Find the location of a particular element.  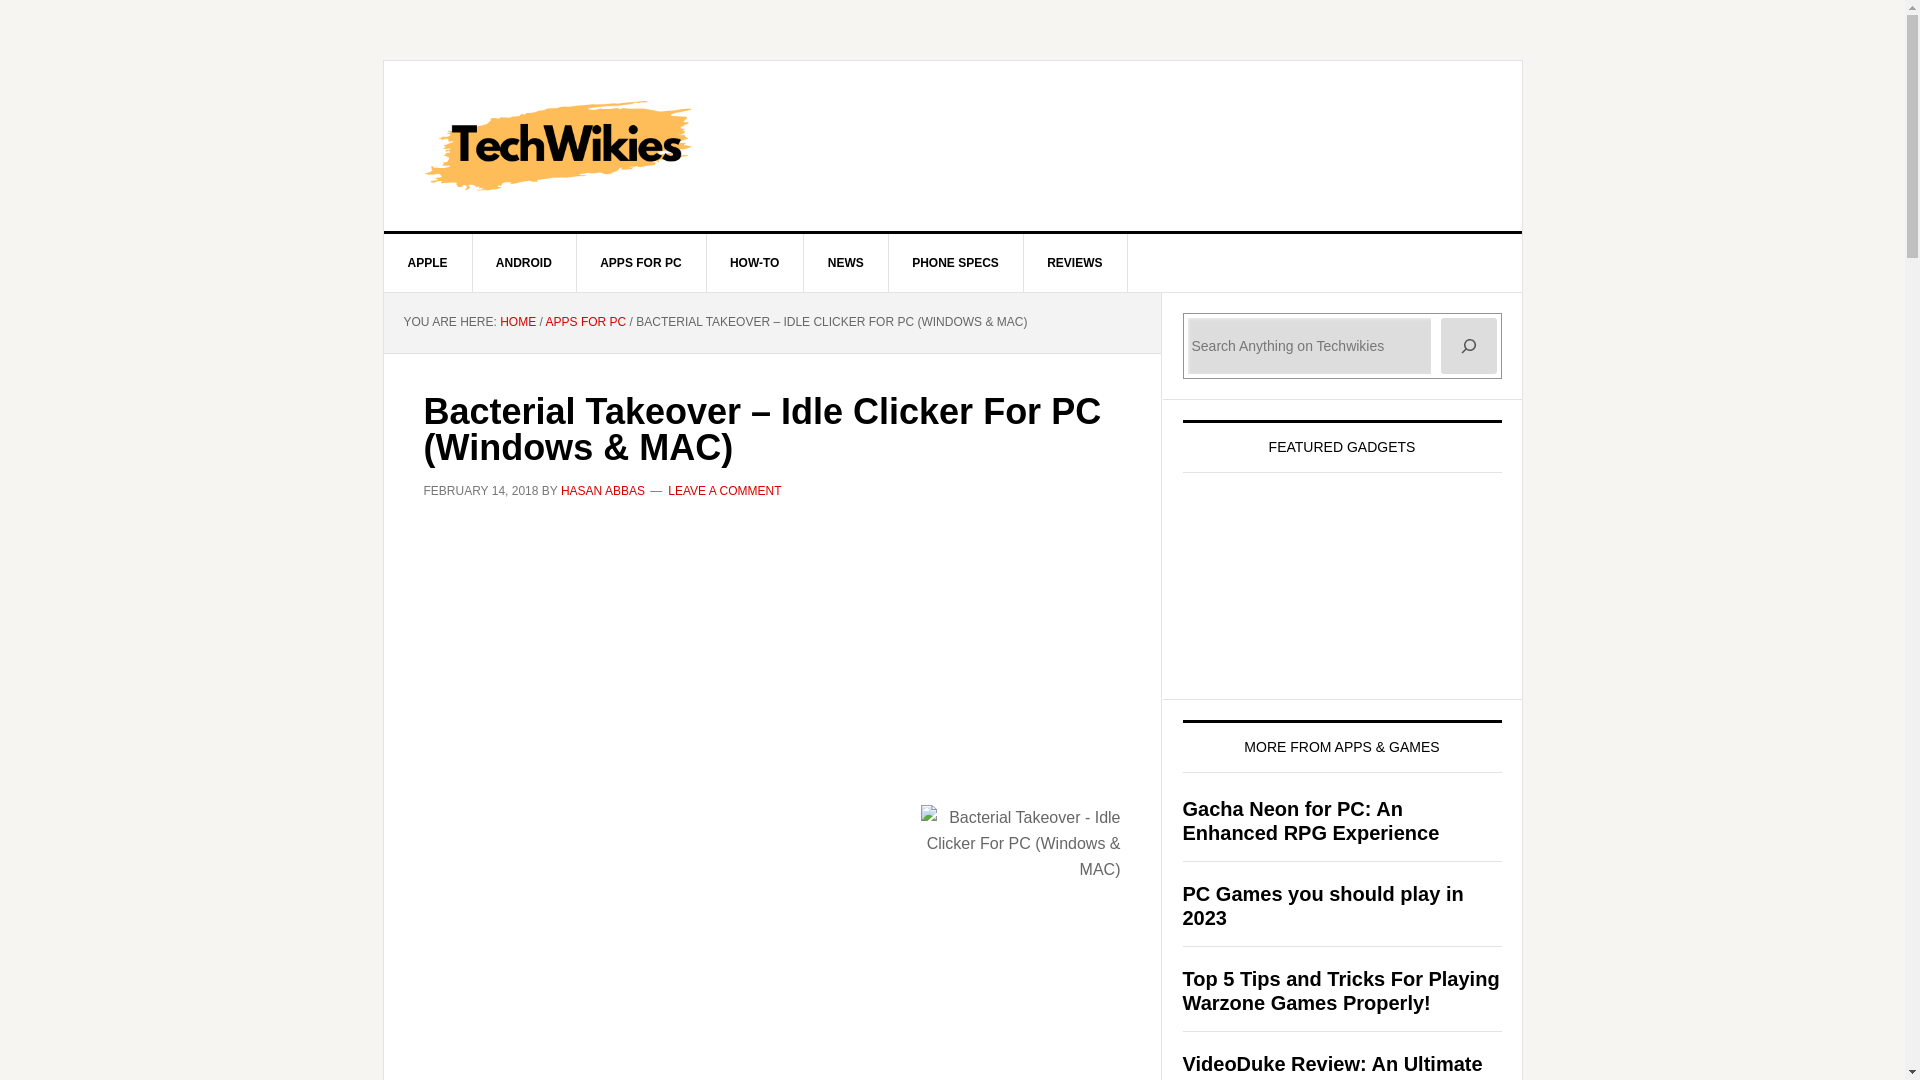

HOW-TO is located at coordinates (755, 262).